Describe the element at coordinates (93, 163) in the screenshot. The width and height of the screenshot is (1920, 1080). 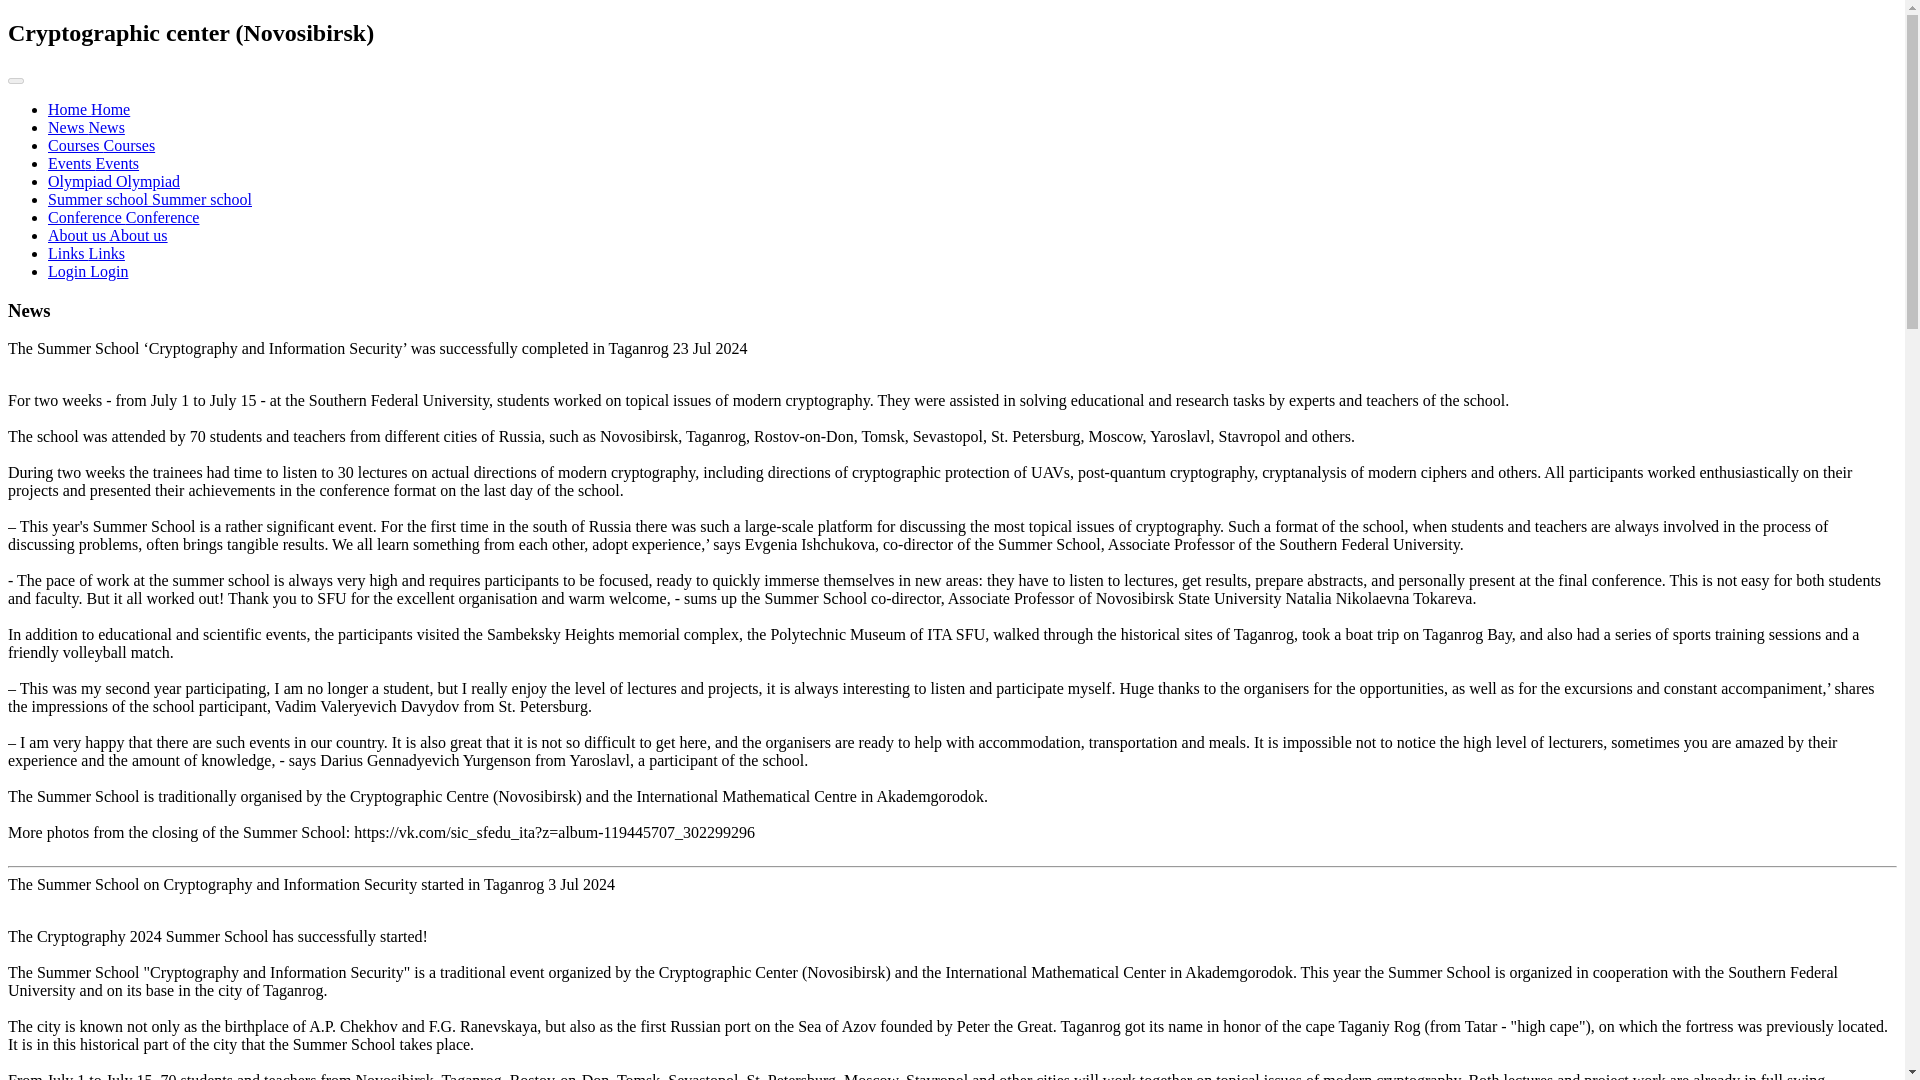
I see `Events Events` at that location.